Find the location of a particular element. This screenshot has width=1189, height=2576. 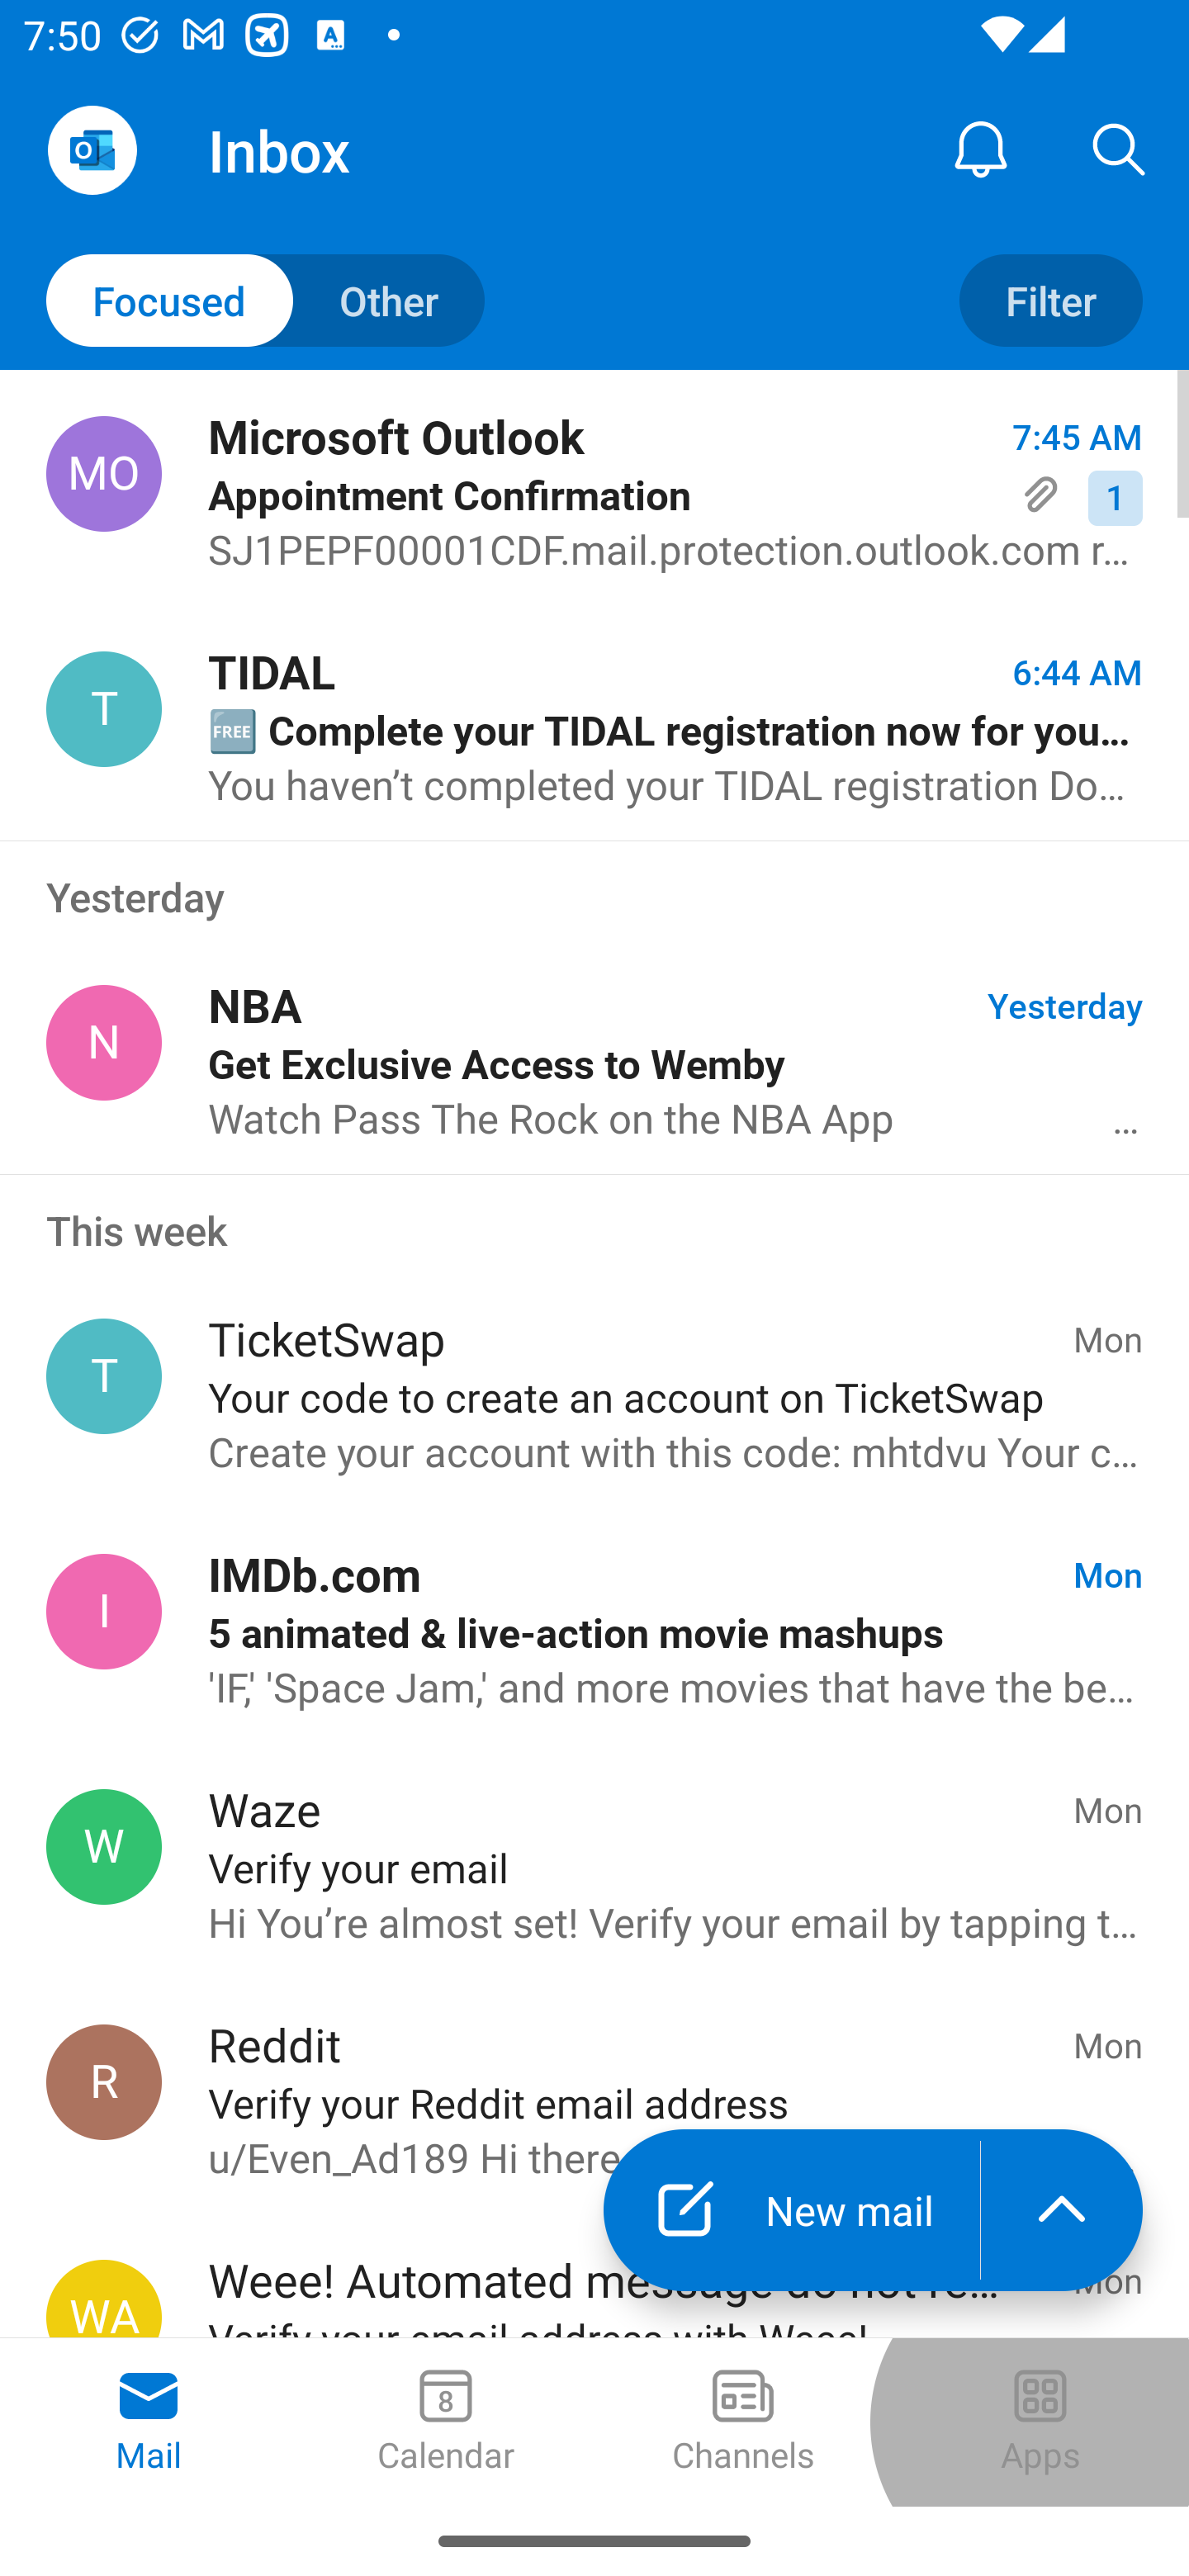

TIDAL, hello@email.tidal.com is located at coordinates (104, 709).